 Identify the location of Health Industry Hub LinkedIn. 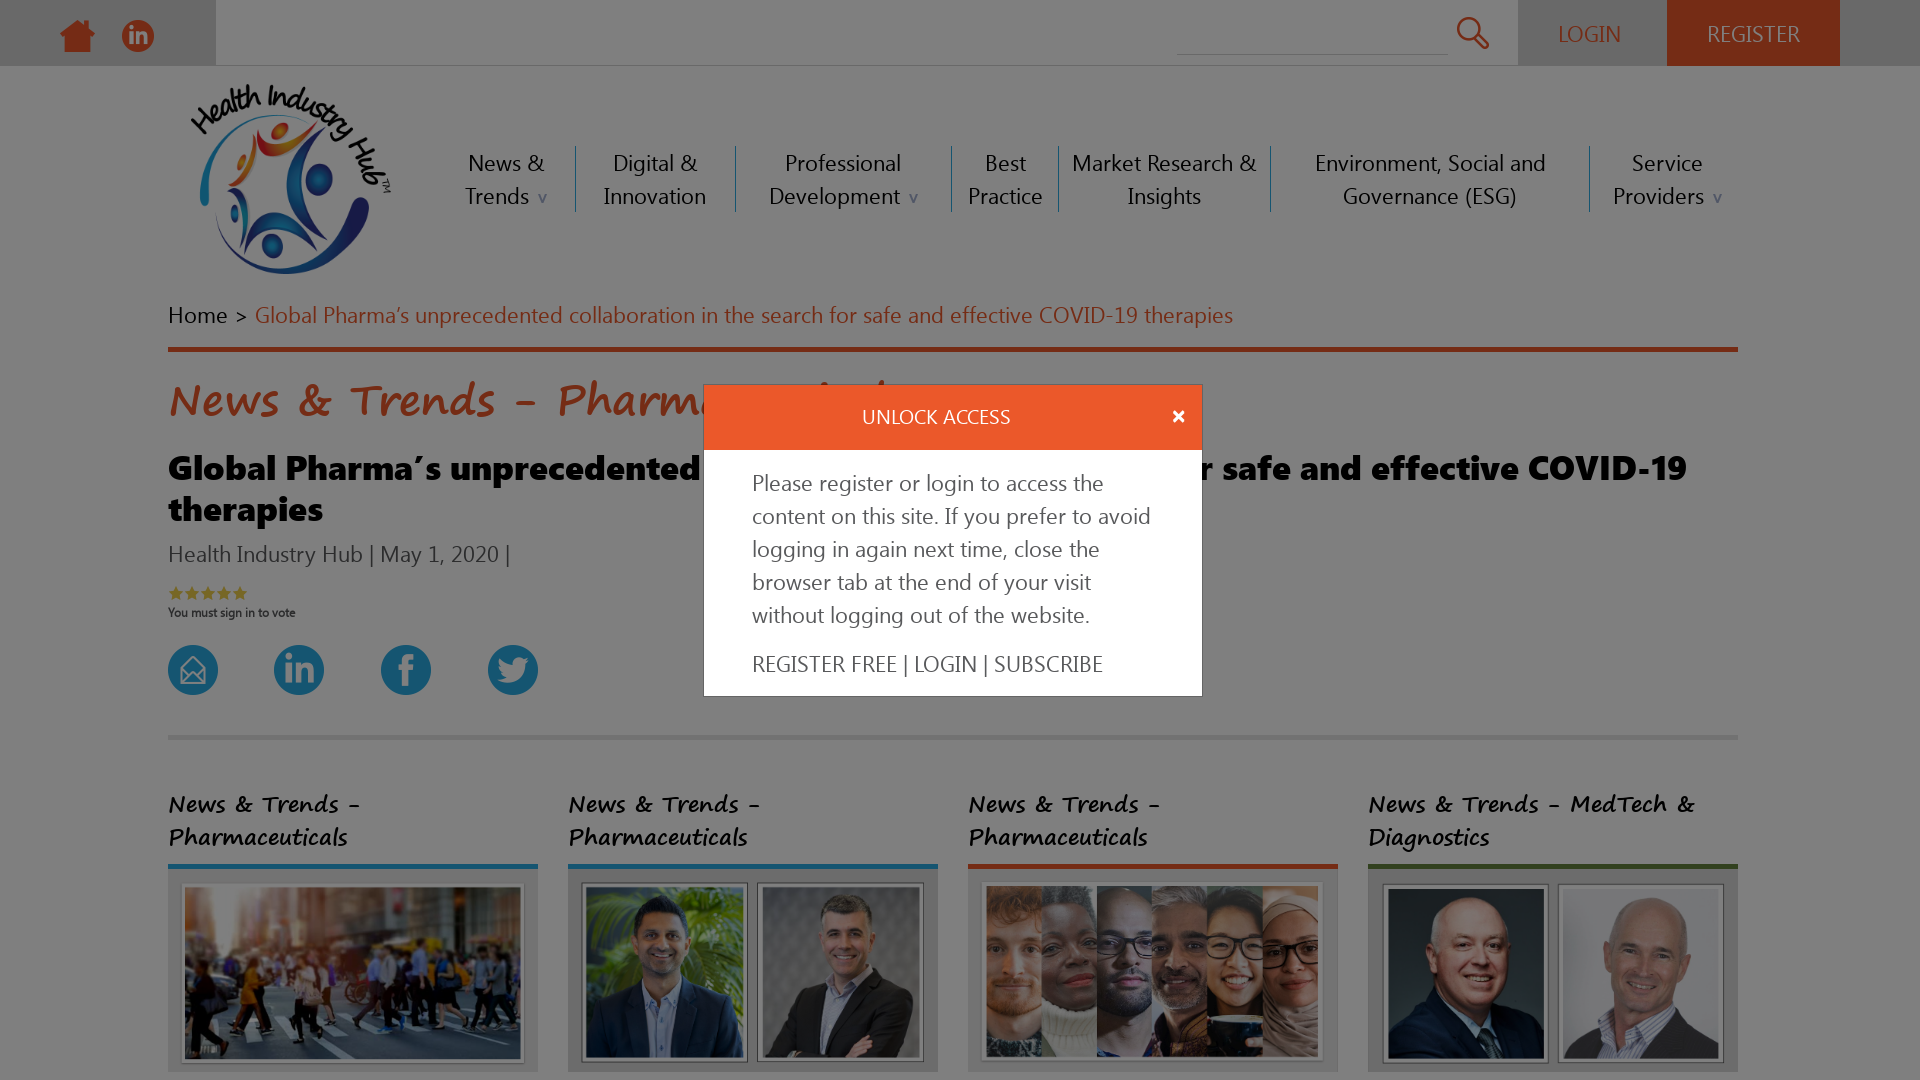
(138, 32).